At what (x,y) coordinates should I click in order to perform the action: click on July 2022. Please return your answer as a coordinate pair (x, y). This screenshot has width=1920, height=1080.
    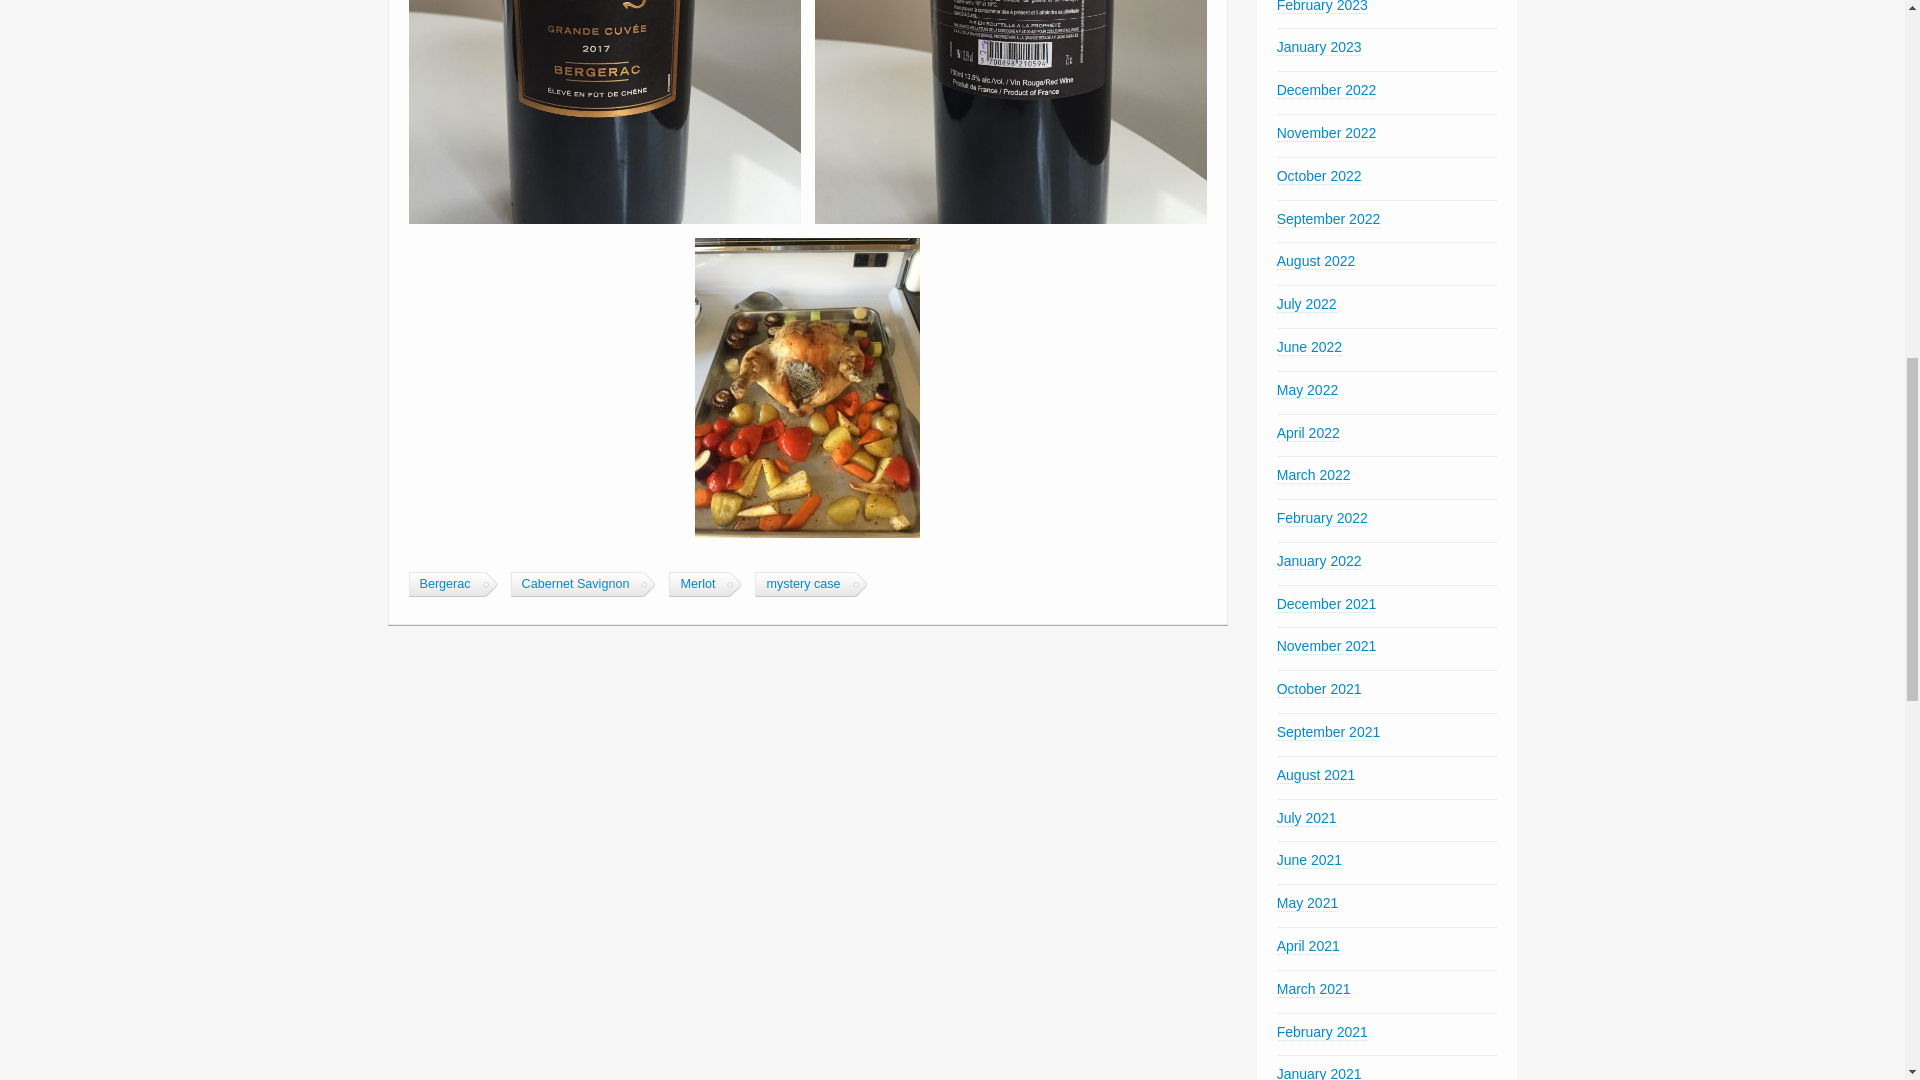
    Looking at the image, I should click on (1306, 304).